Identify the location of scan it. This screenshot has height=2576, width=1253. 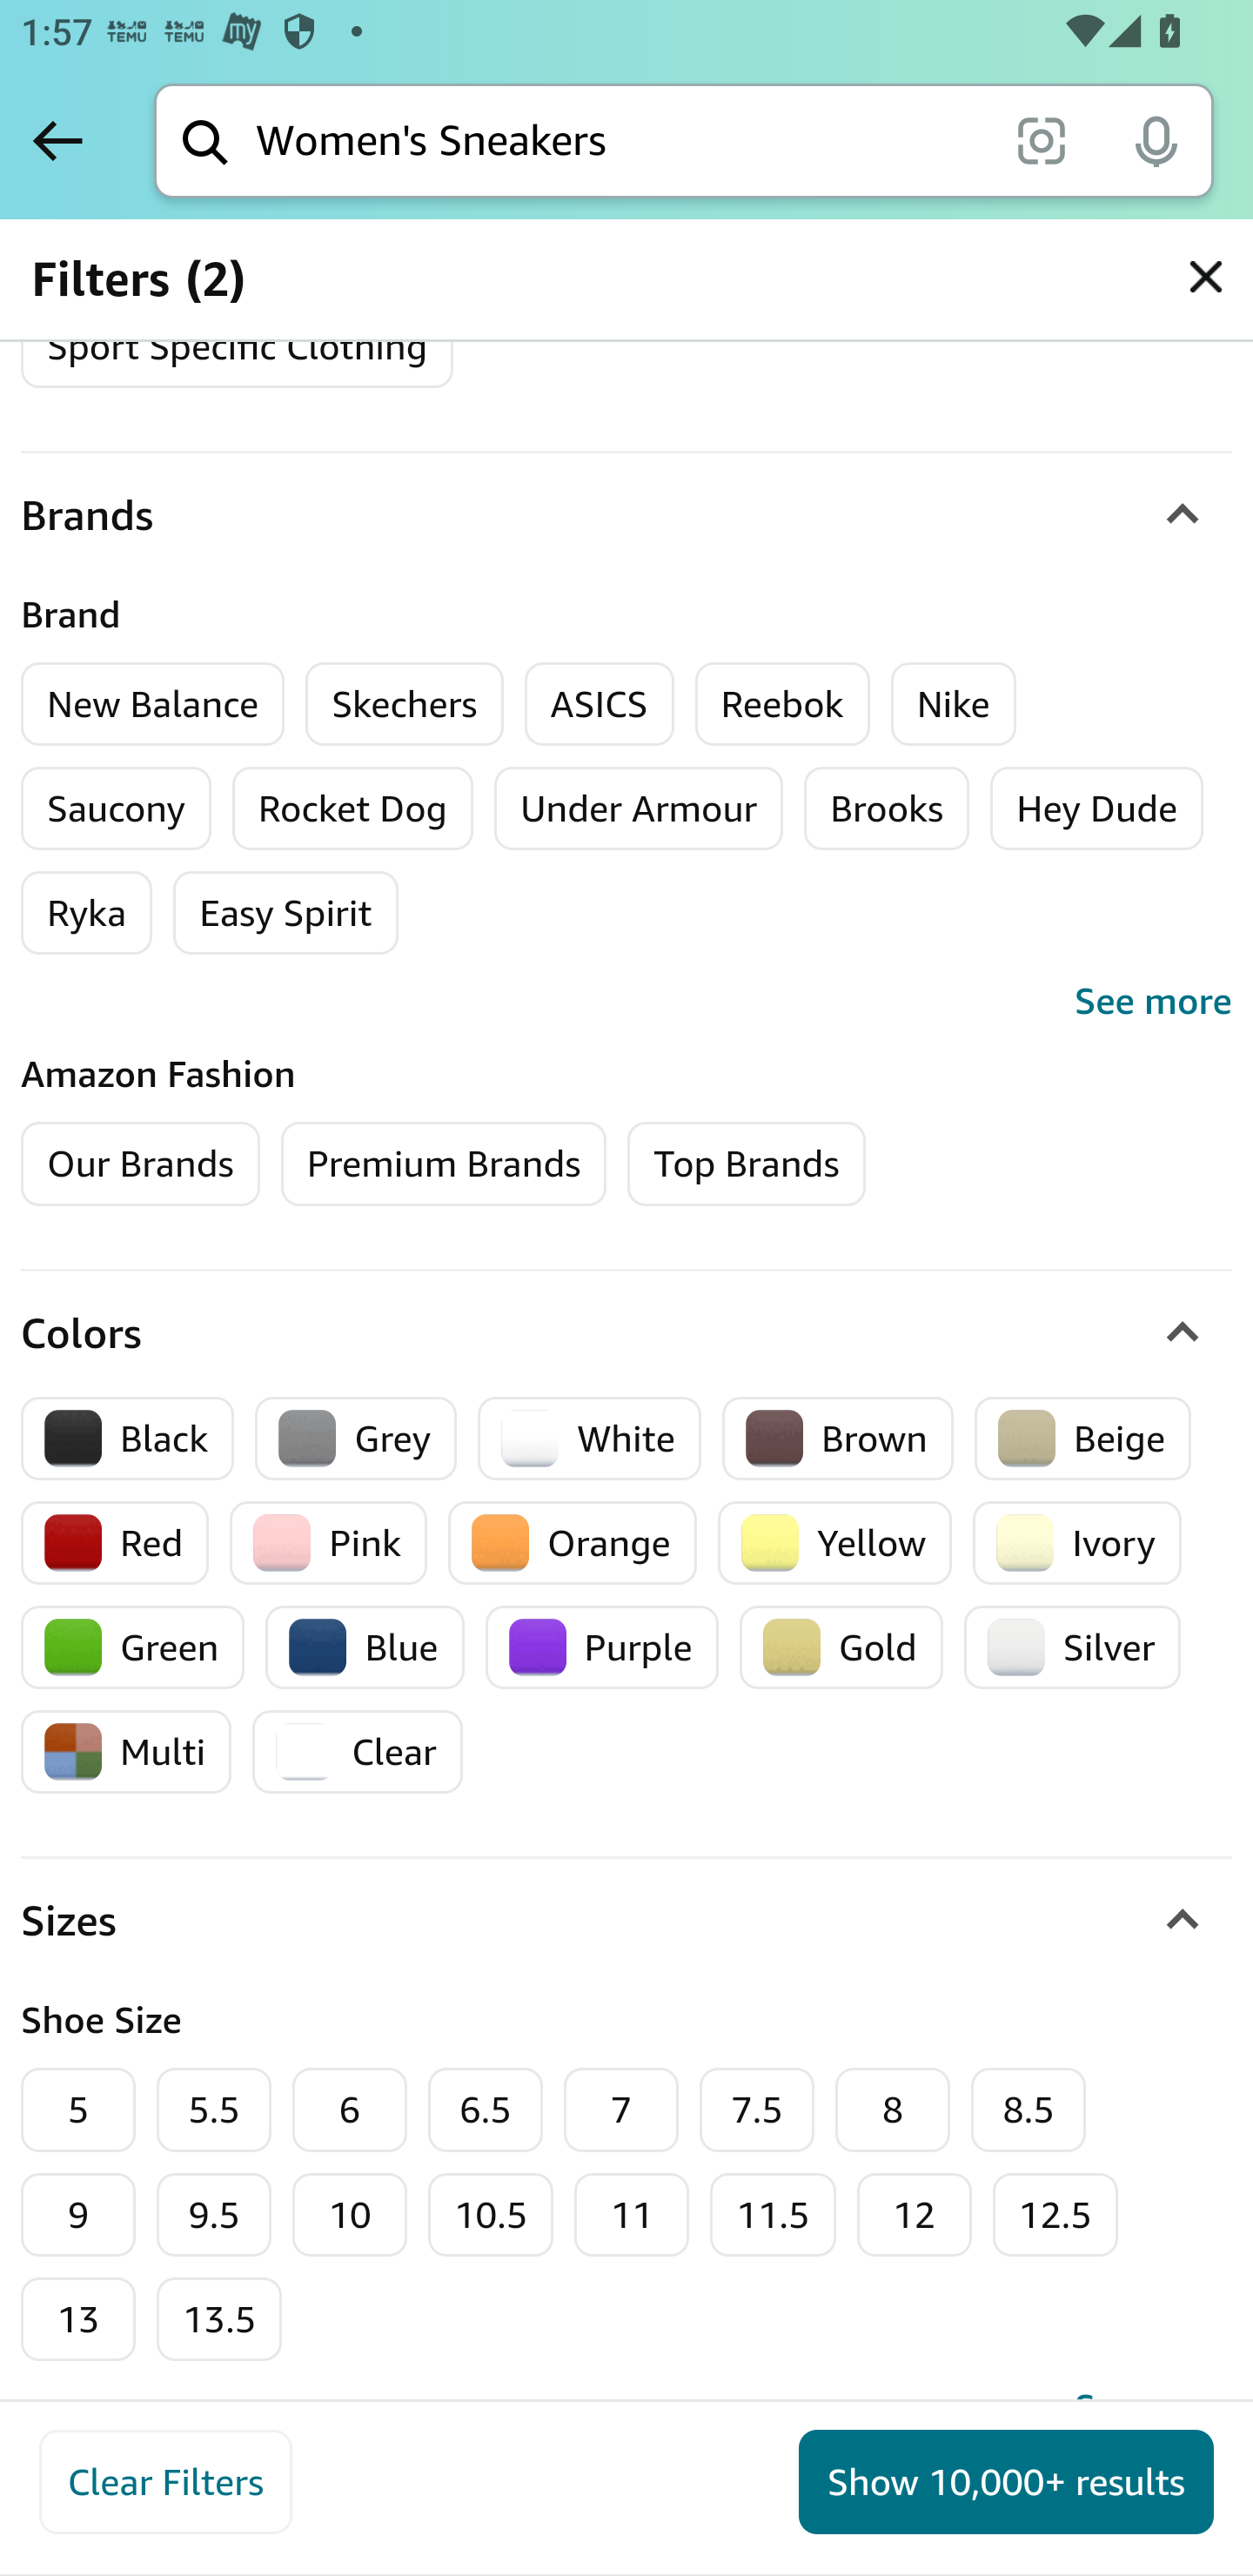
(1041, 139).